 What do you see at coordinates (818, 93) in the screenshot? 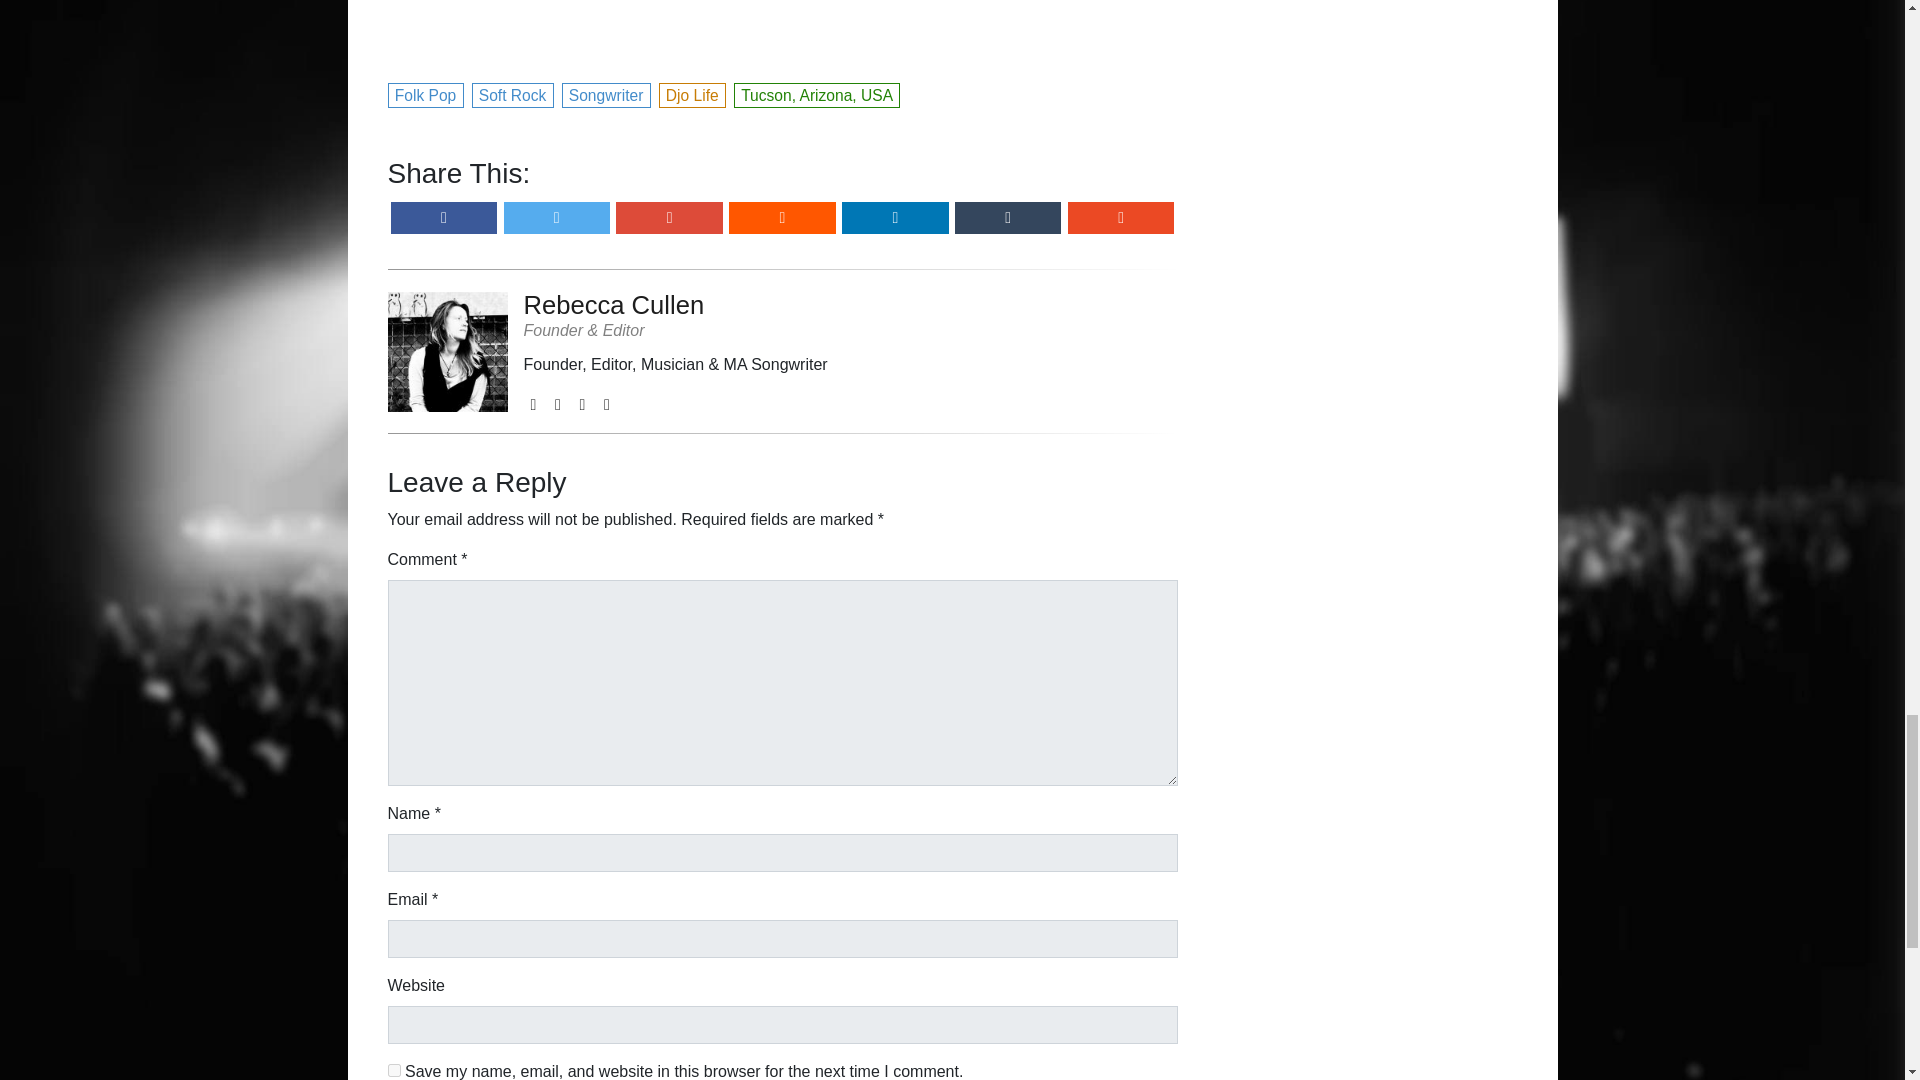
I see `Tucson, Arizona, USA` at bounding box center [818, 93].